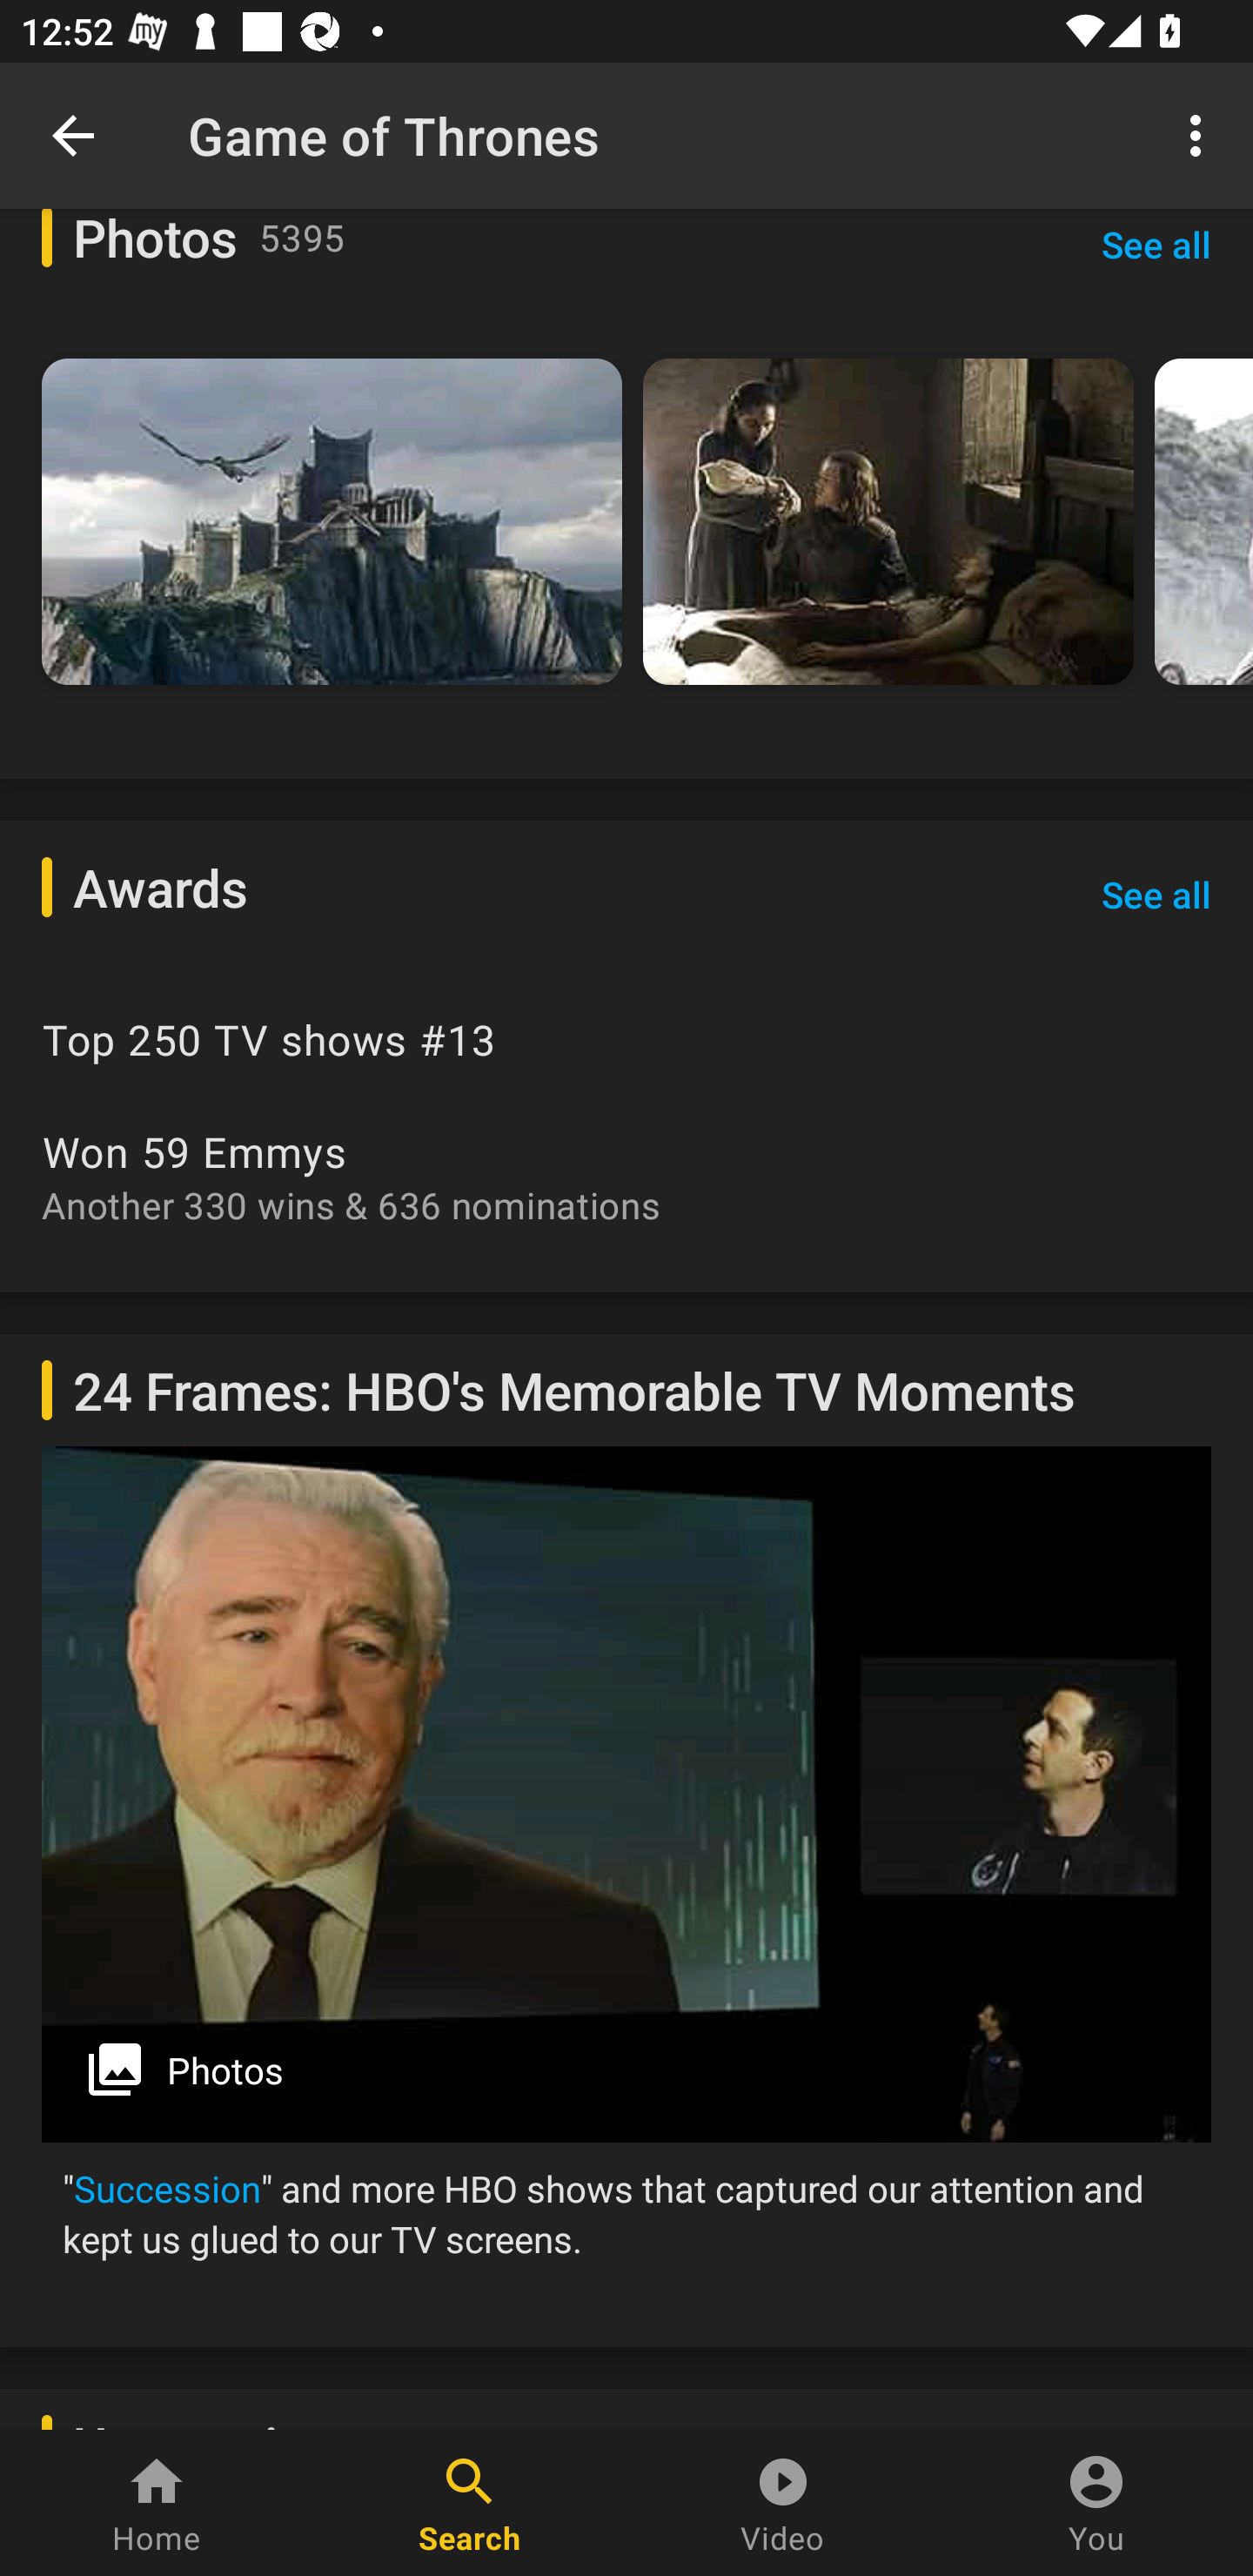 This screenshot has height=2576, width=1253. Describe the element at coordinates (783, 2503) in the screenshot. I see `Video` at that location.